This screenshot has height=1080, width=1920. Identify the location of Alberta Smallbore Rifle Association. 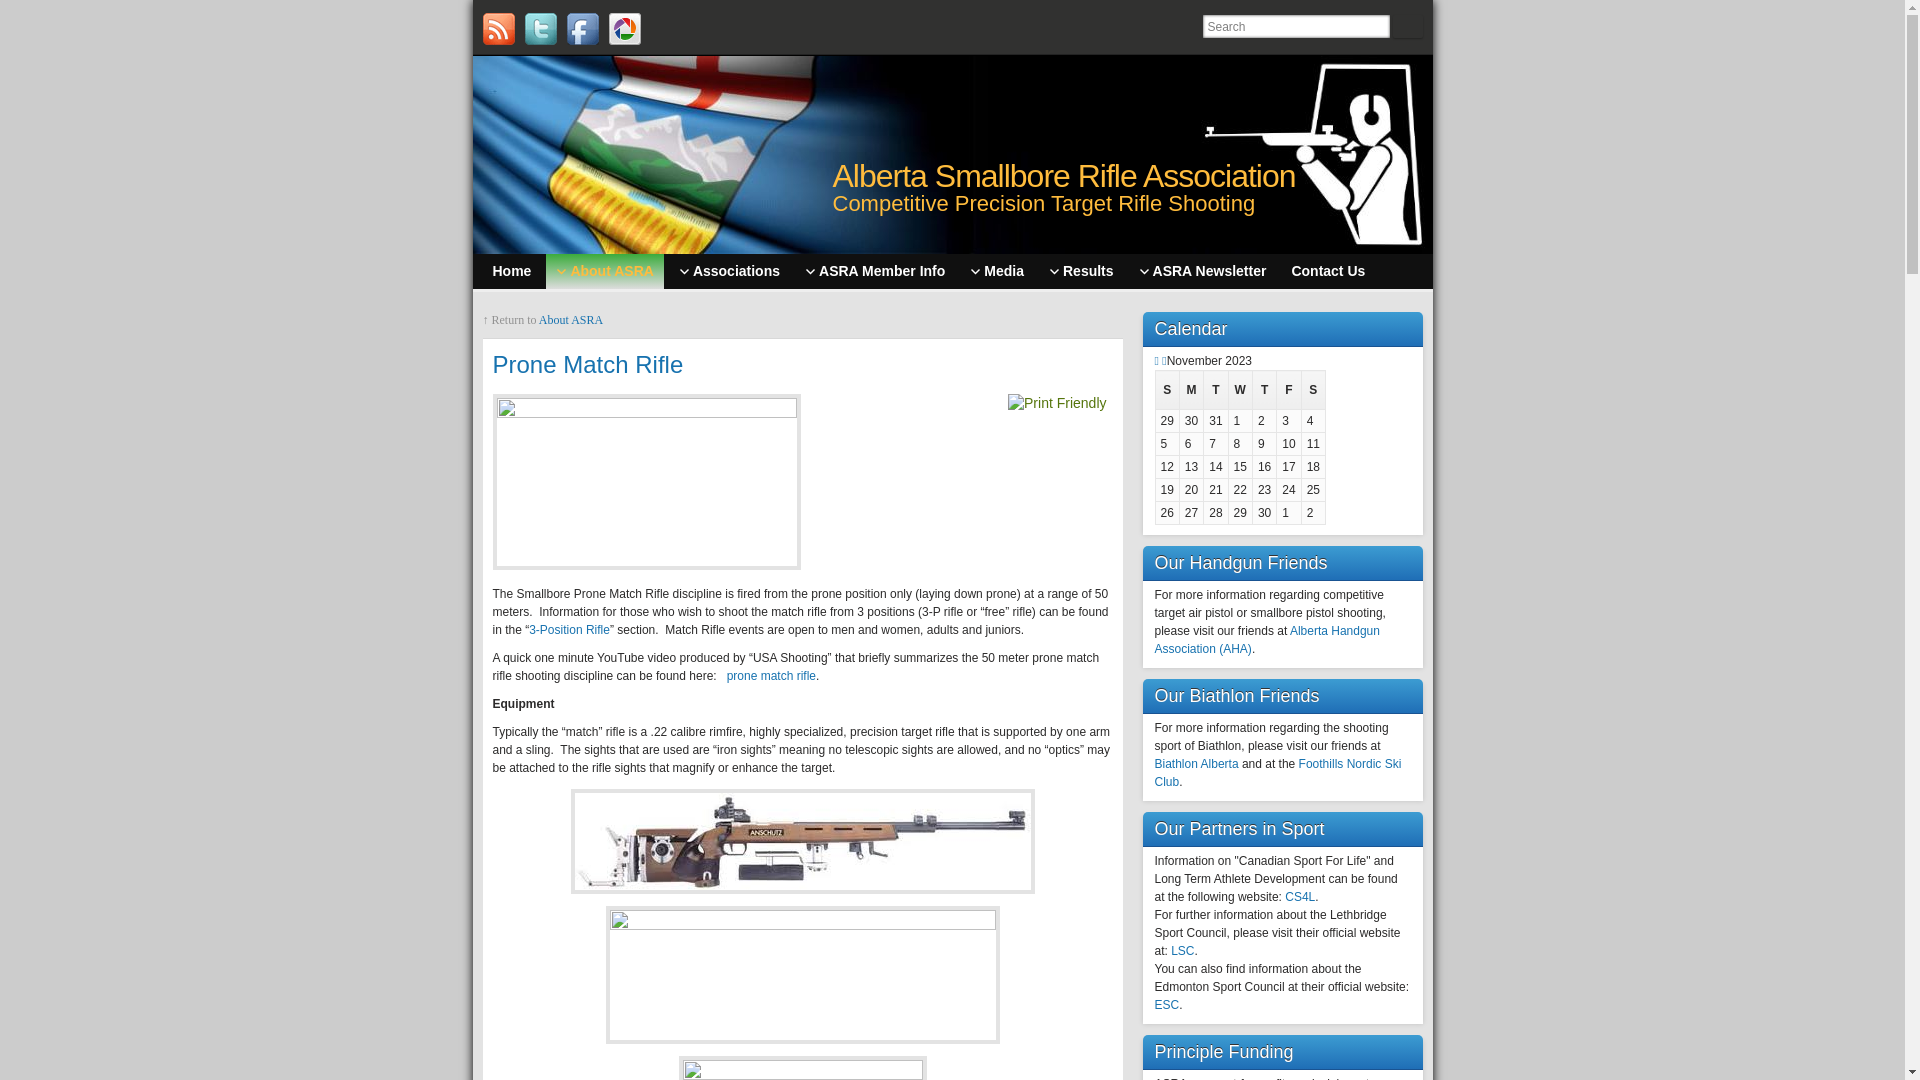
(1064, 176).